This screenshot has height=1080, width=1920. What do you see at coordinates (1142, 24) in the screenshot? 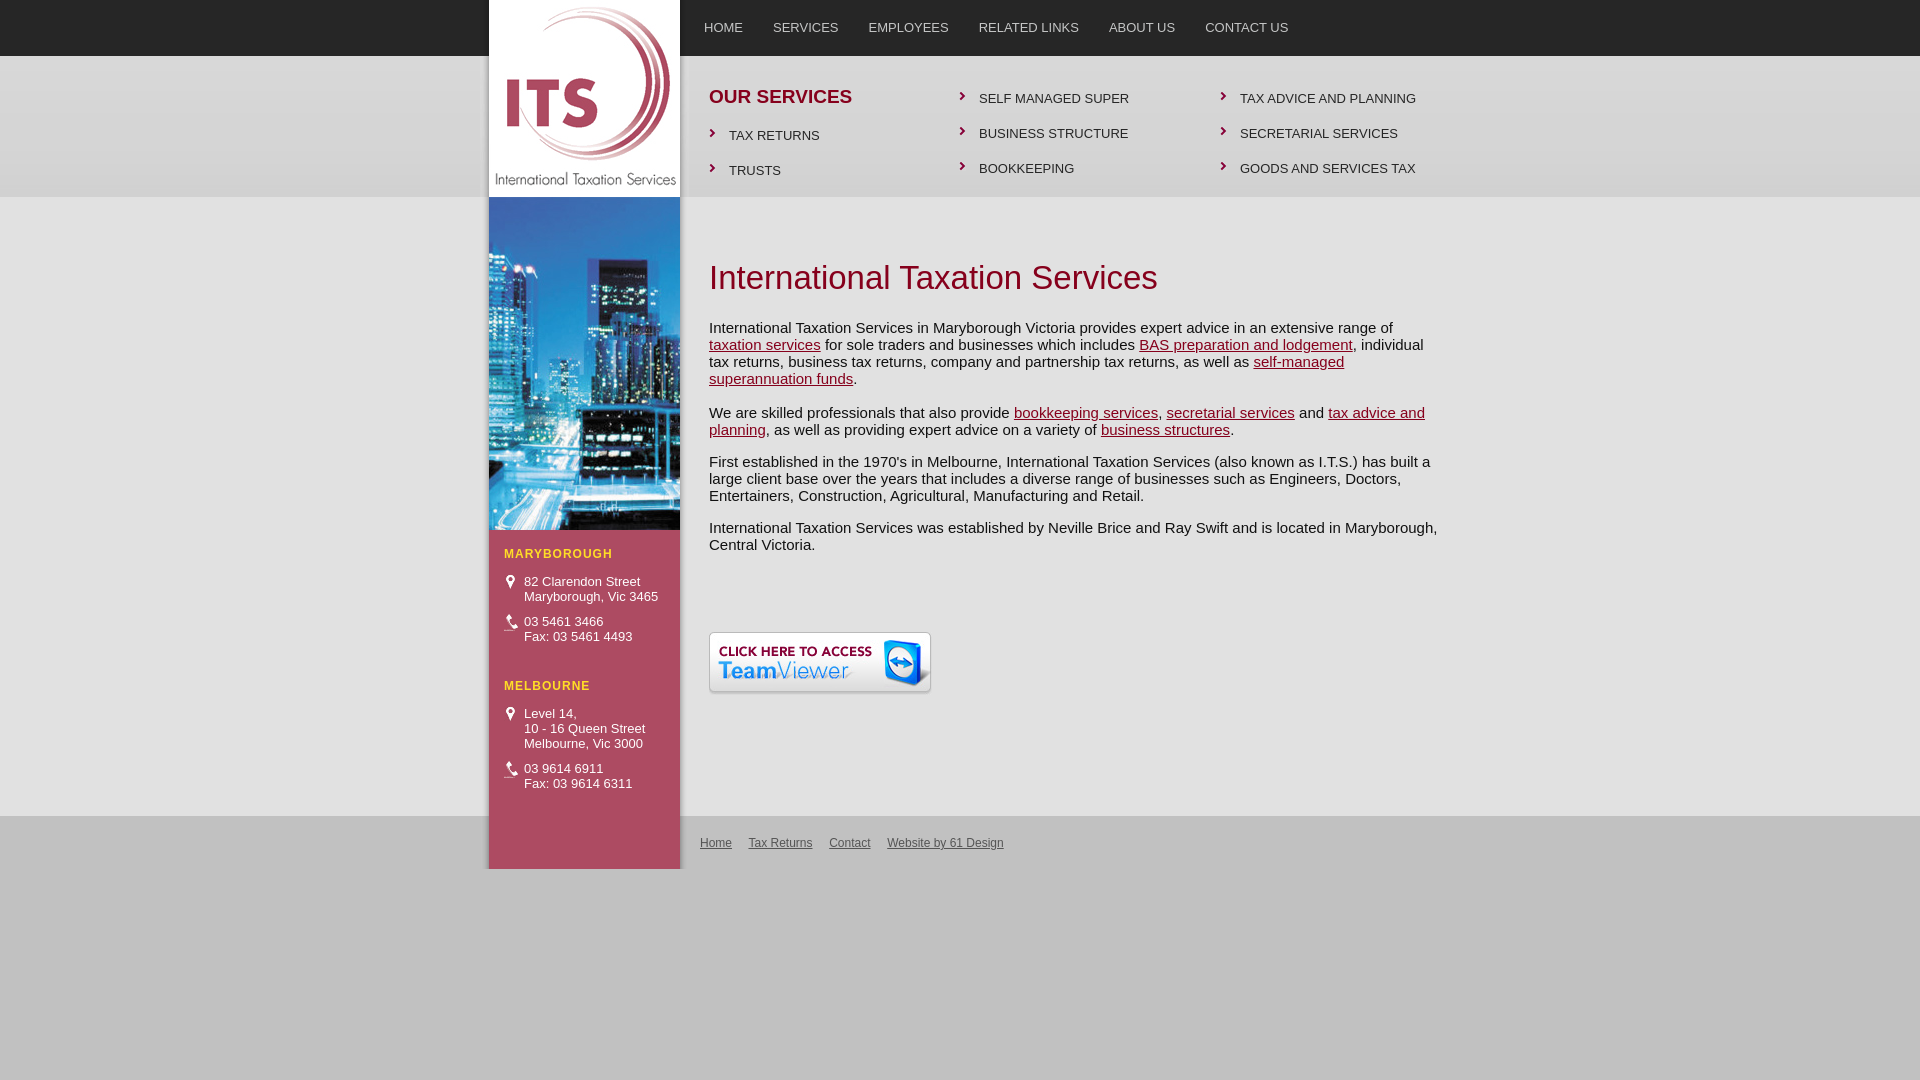
I see `ABOUT US` at bounding box center [1142, 24].